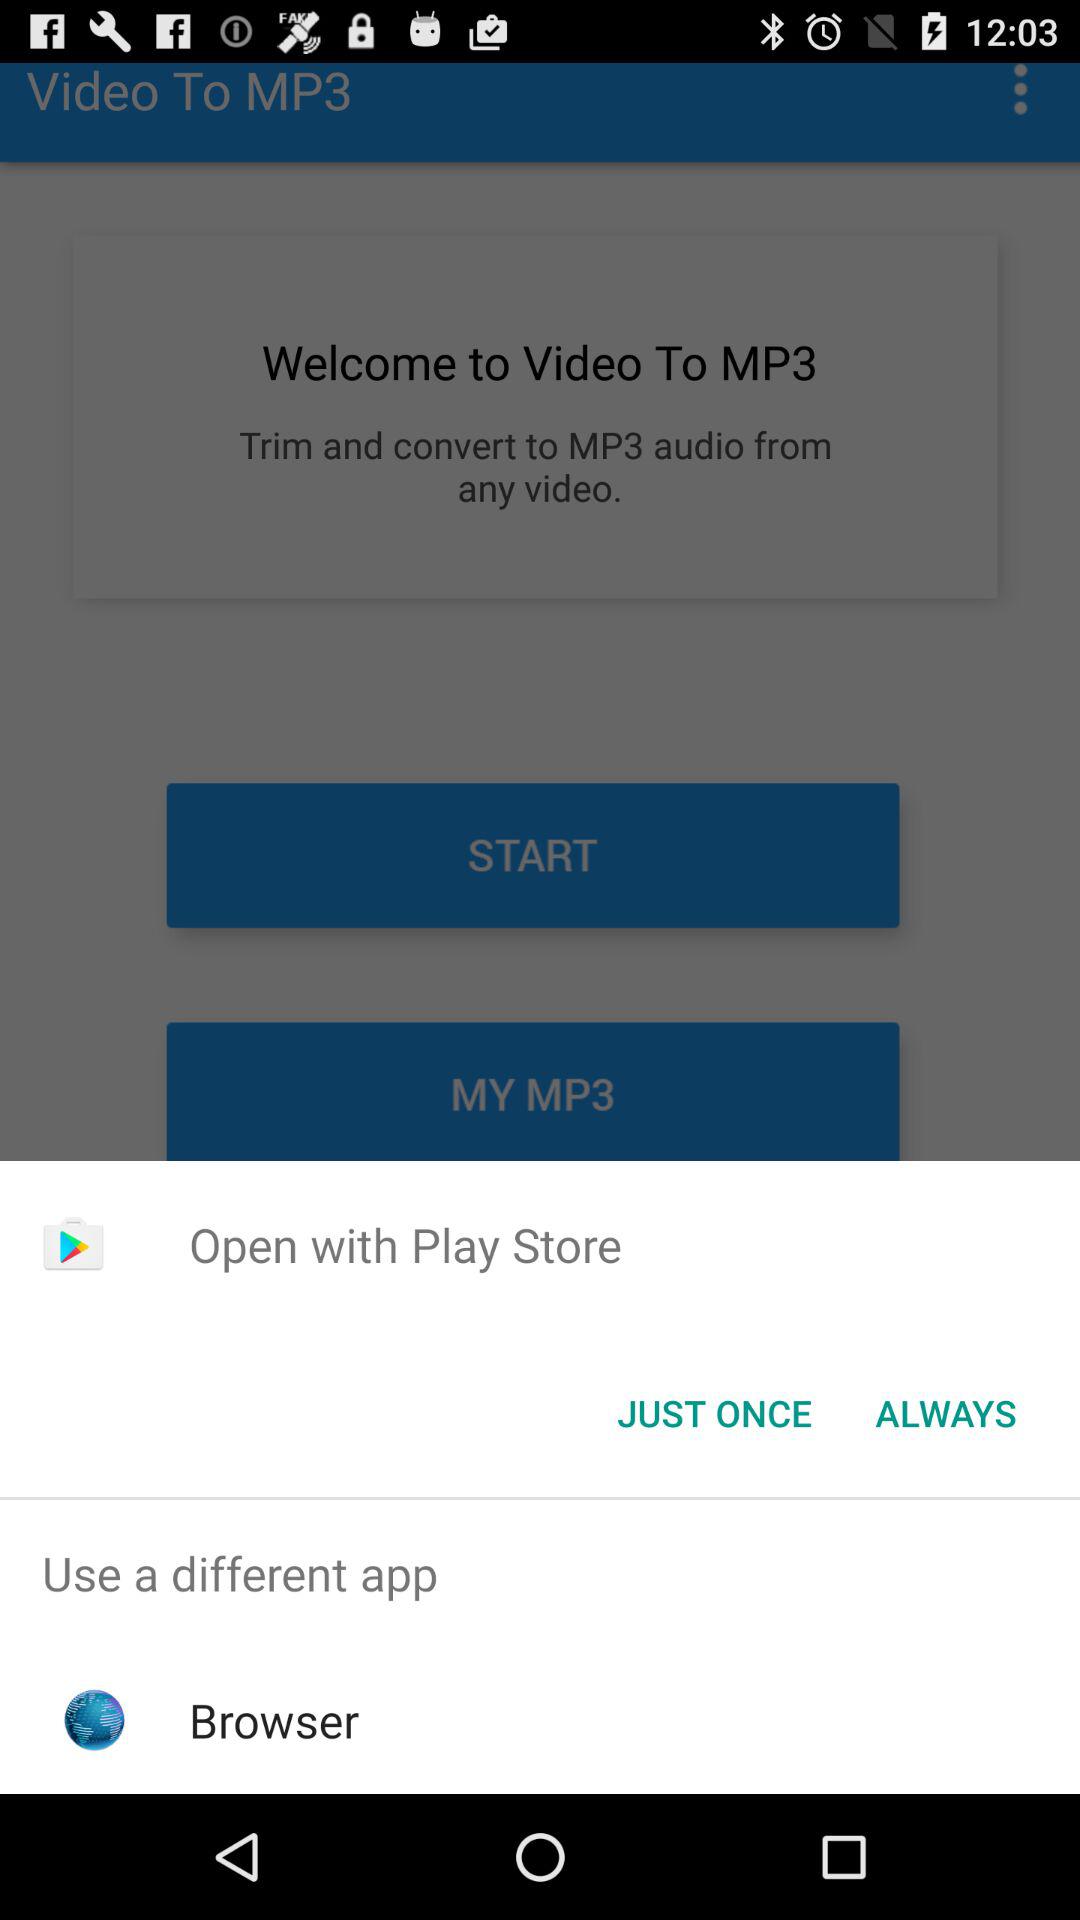 This screenshot has height=1920, width=1080. What do you see at coordinates (274, 1720) in the screenshot?
I see `select browser item` at bounding box center [274, 1720].